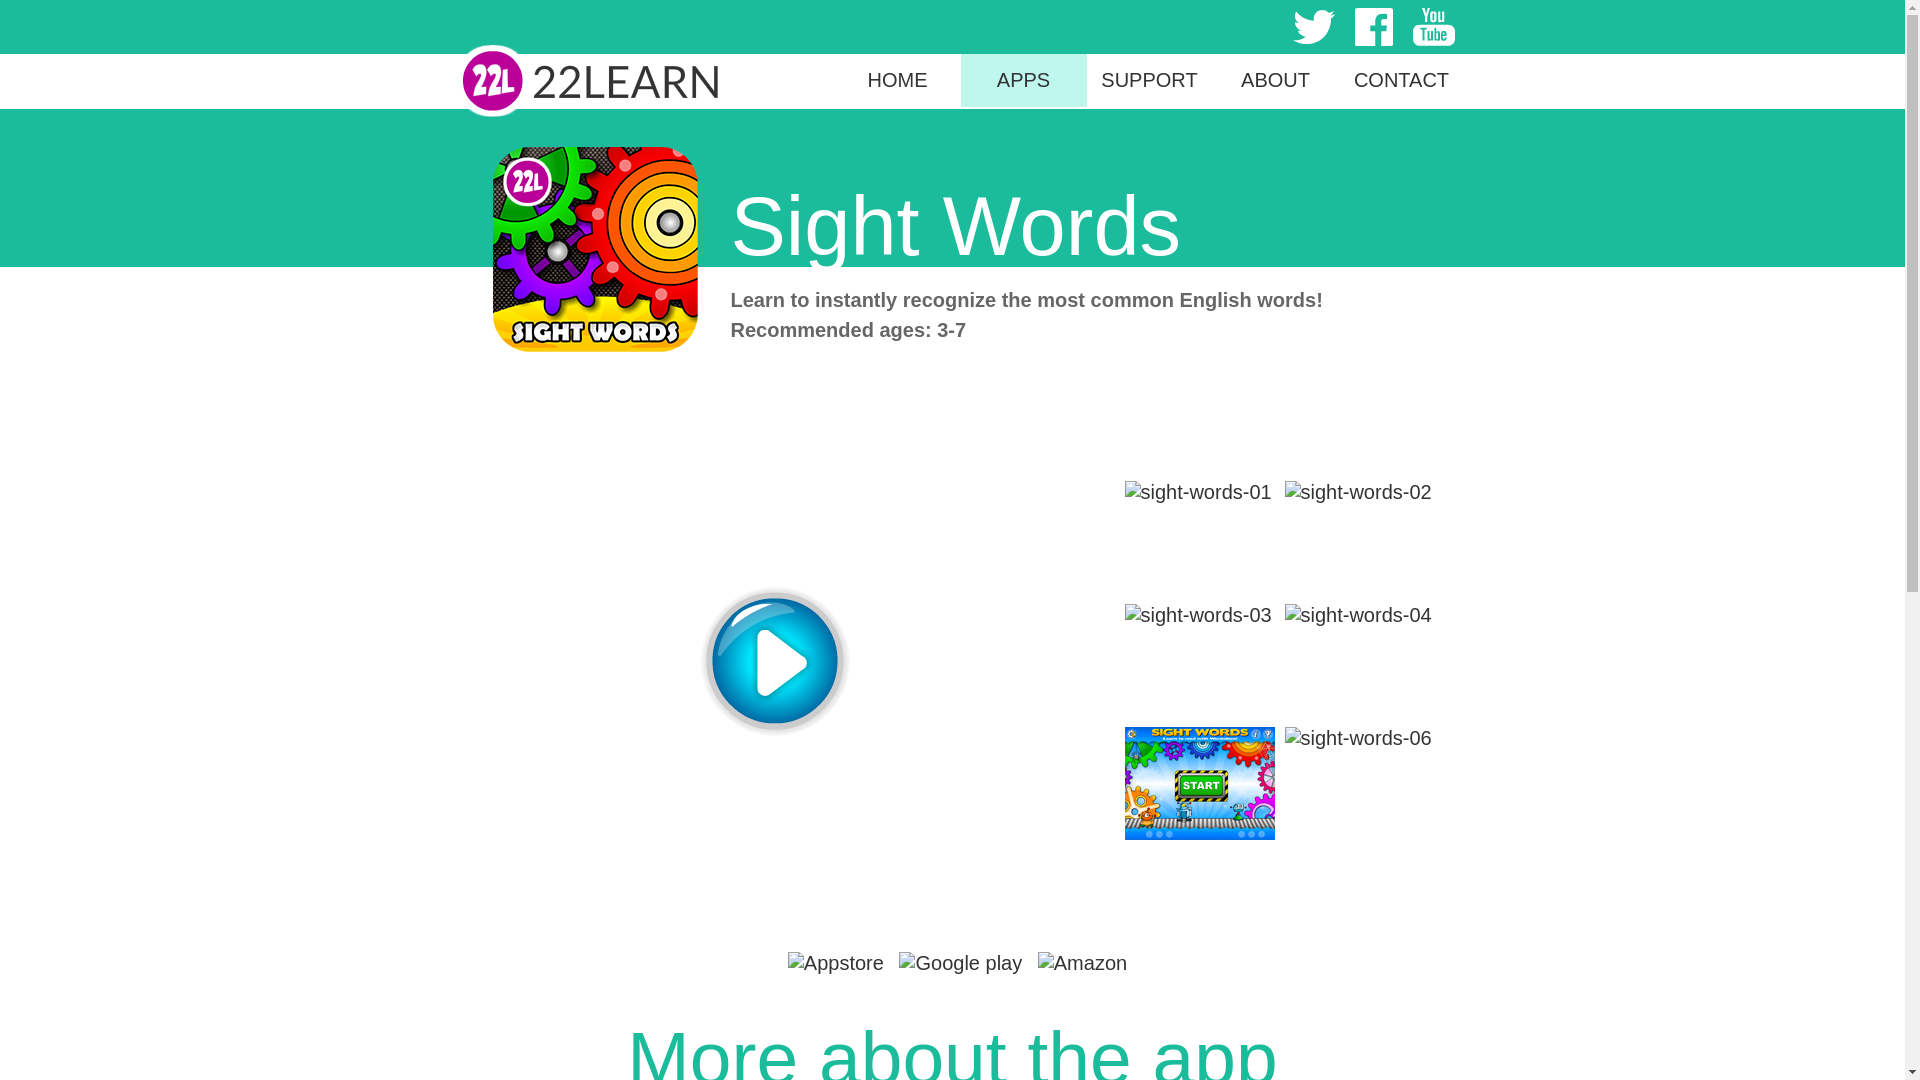 The height and width of the screenshot is (1080, 1920). I want to click on HOME, so click(898, 80).